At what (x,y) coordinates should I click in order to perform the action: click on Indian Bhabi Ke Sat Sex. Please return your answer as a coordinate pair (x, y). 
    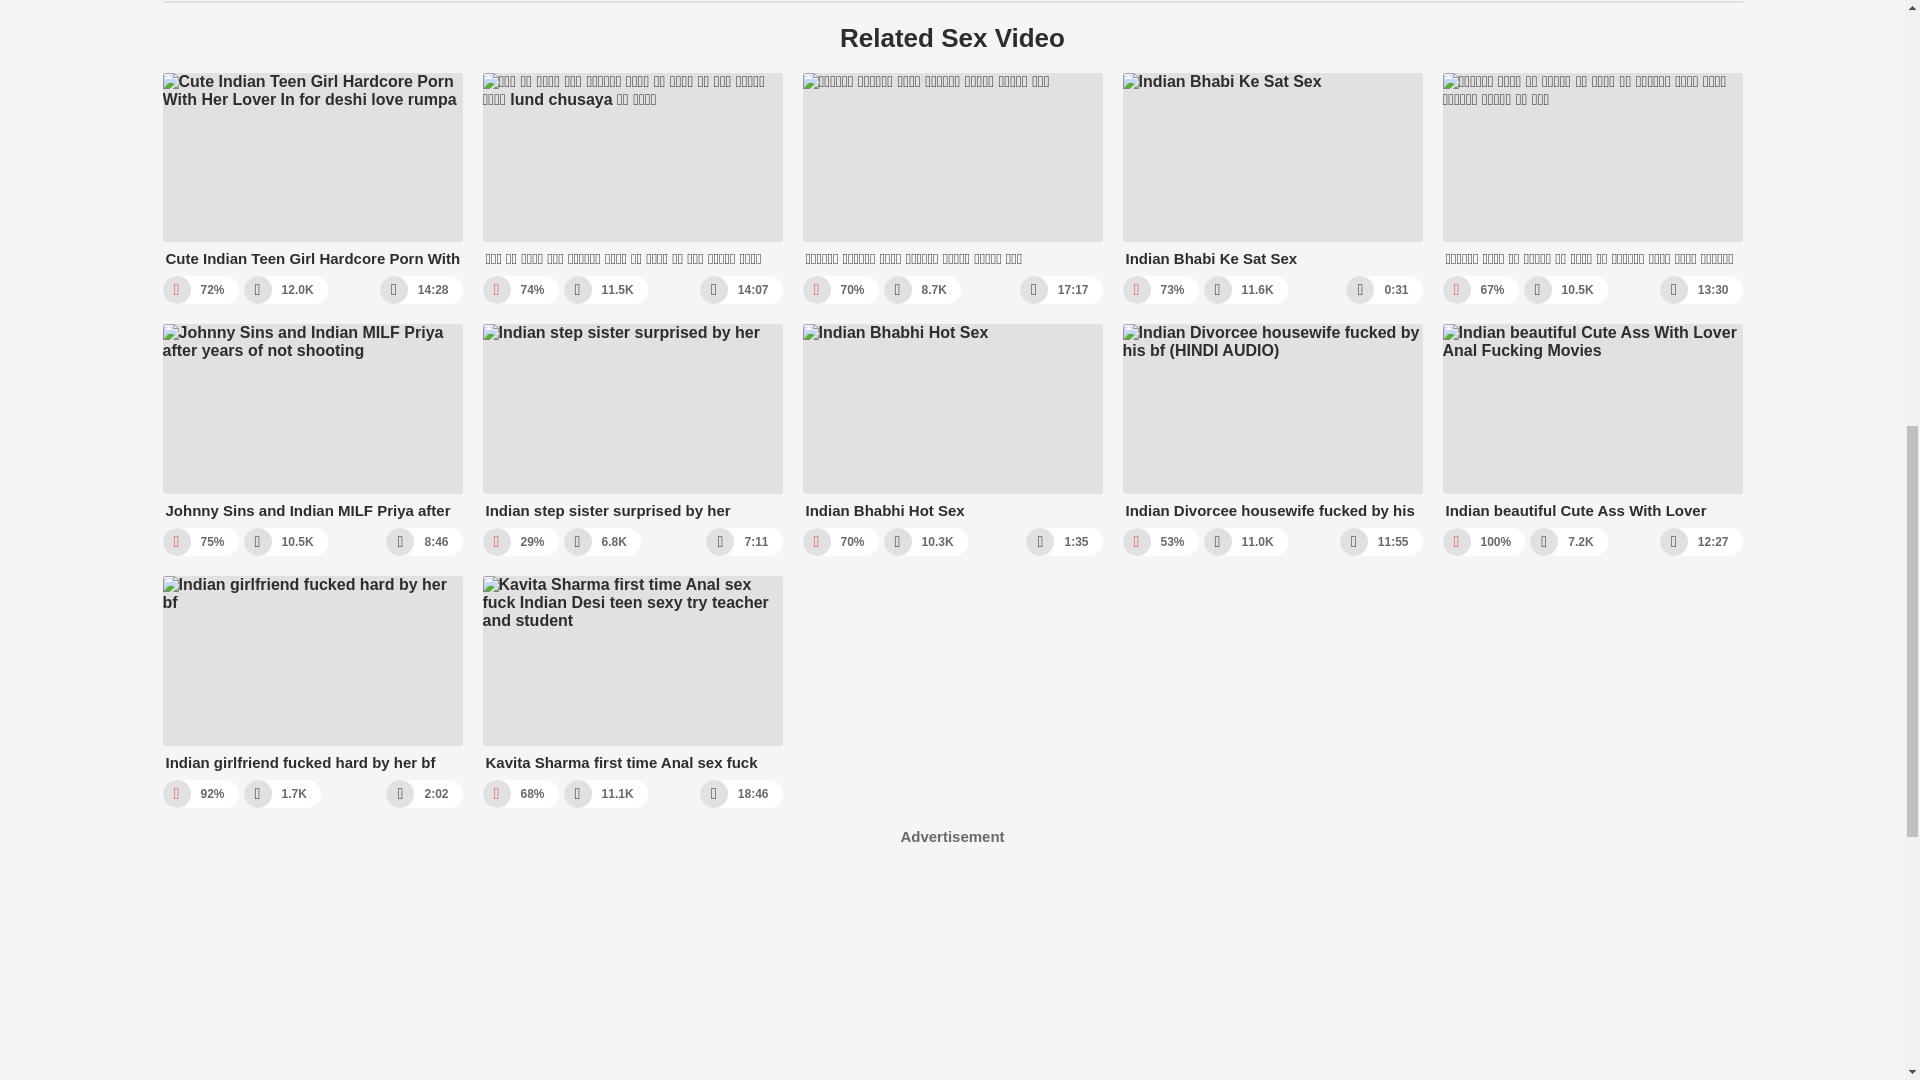
    Looking at the image, I should click on (1272, 170).